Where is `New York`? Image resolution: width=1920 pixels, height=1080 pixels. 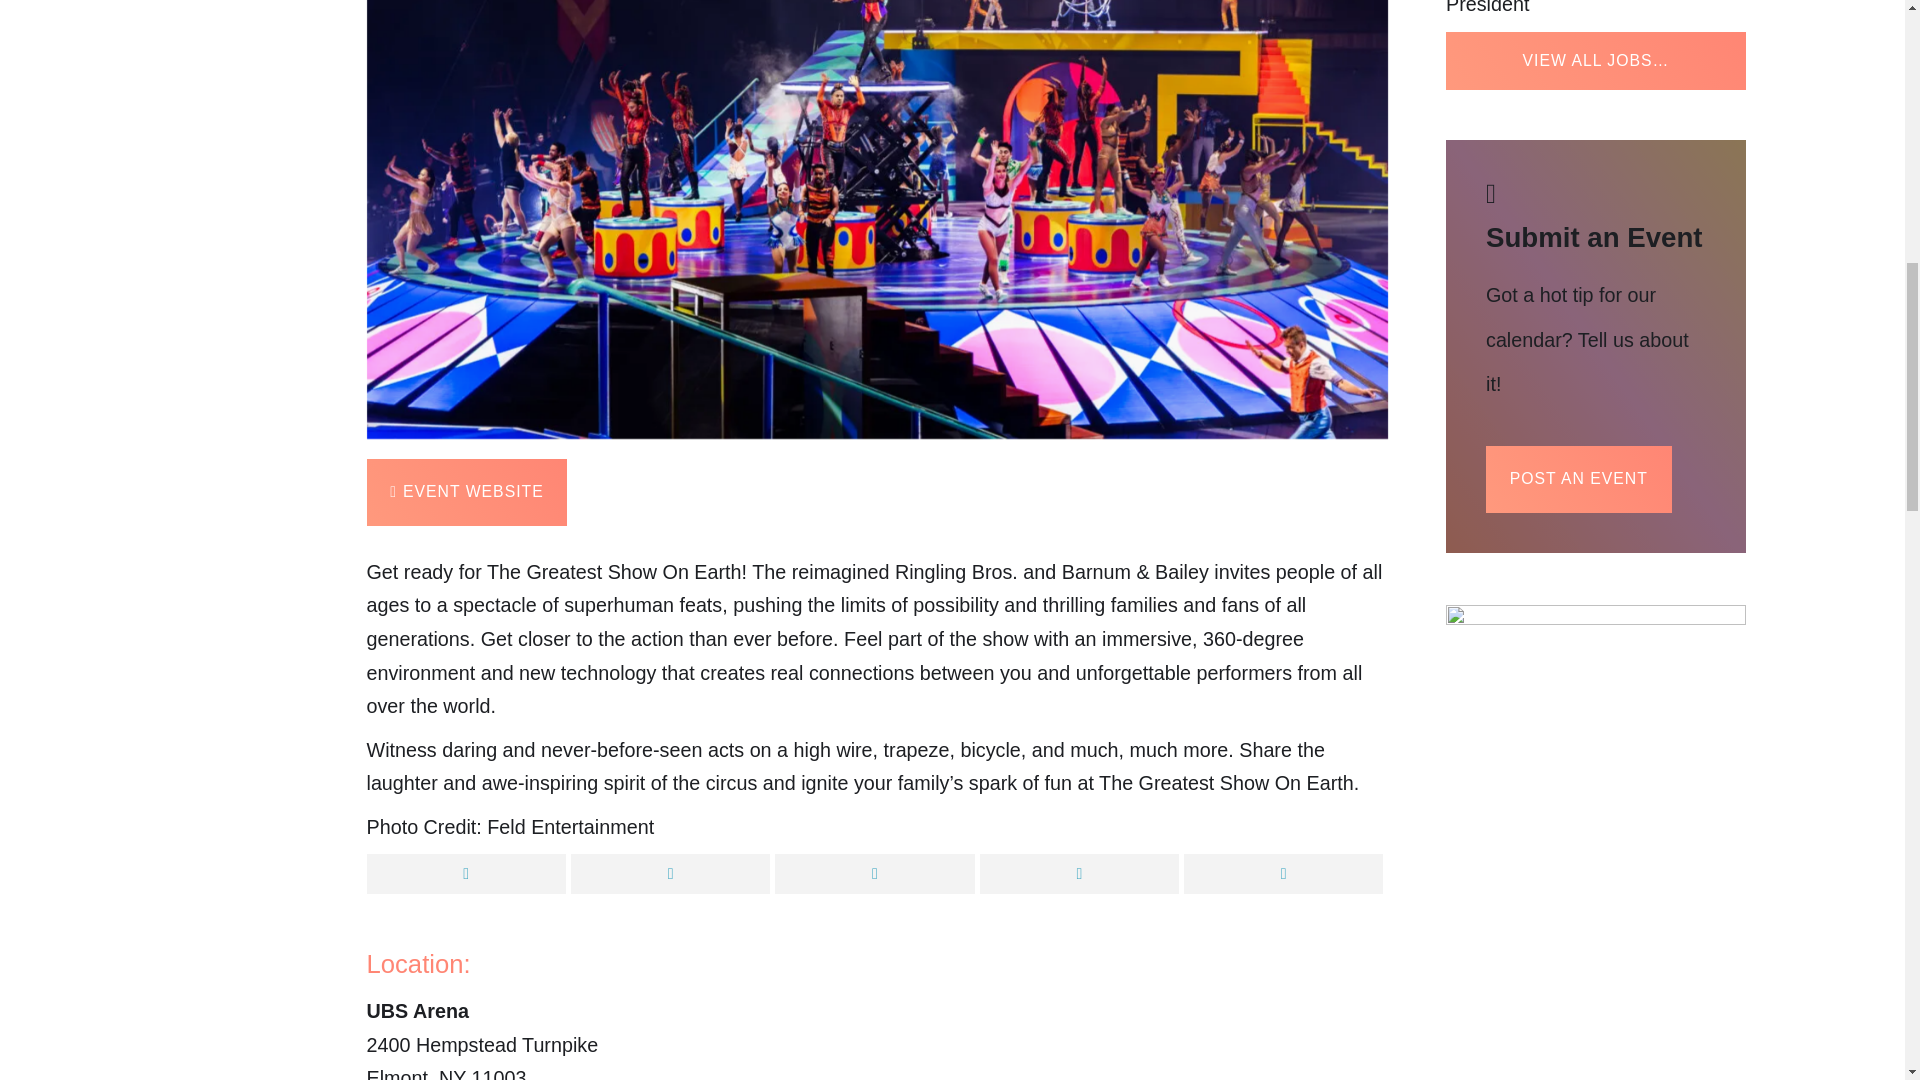 New York is located at coordinates (452, 1074).